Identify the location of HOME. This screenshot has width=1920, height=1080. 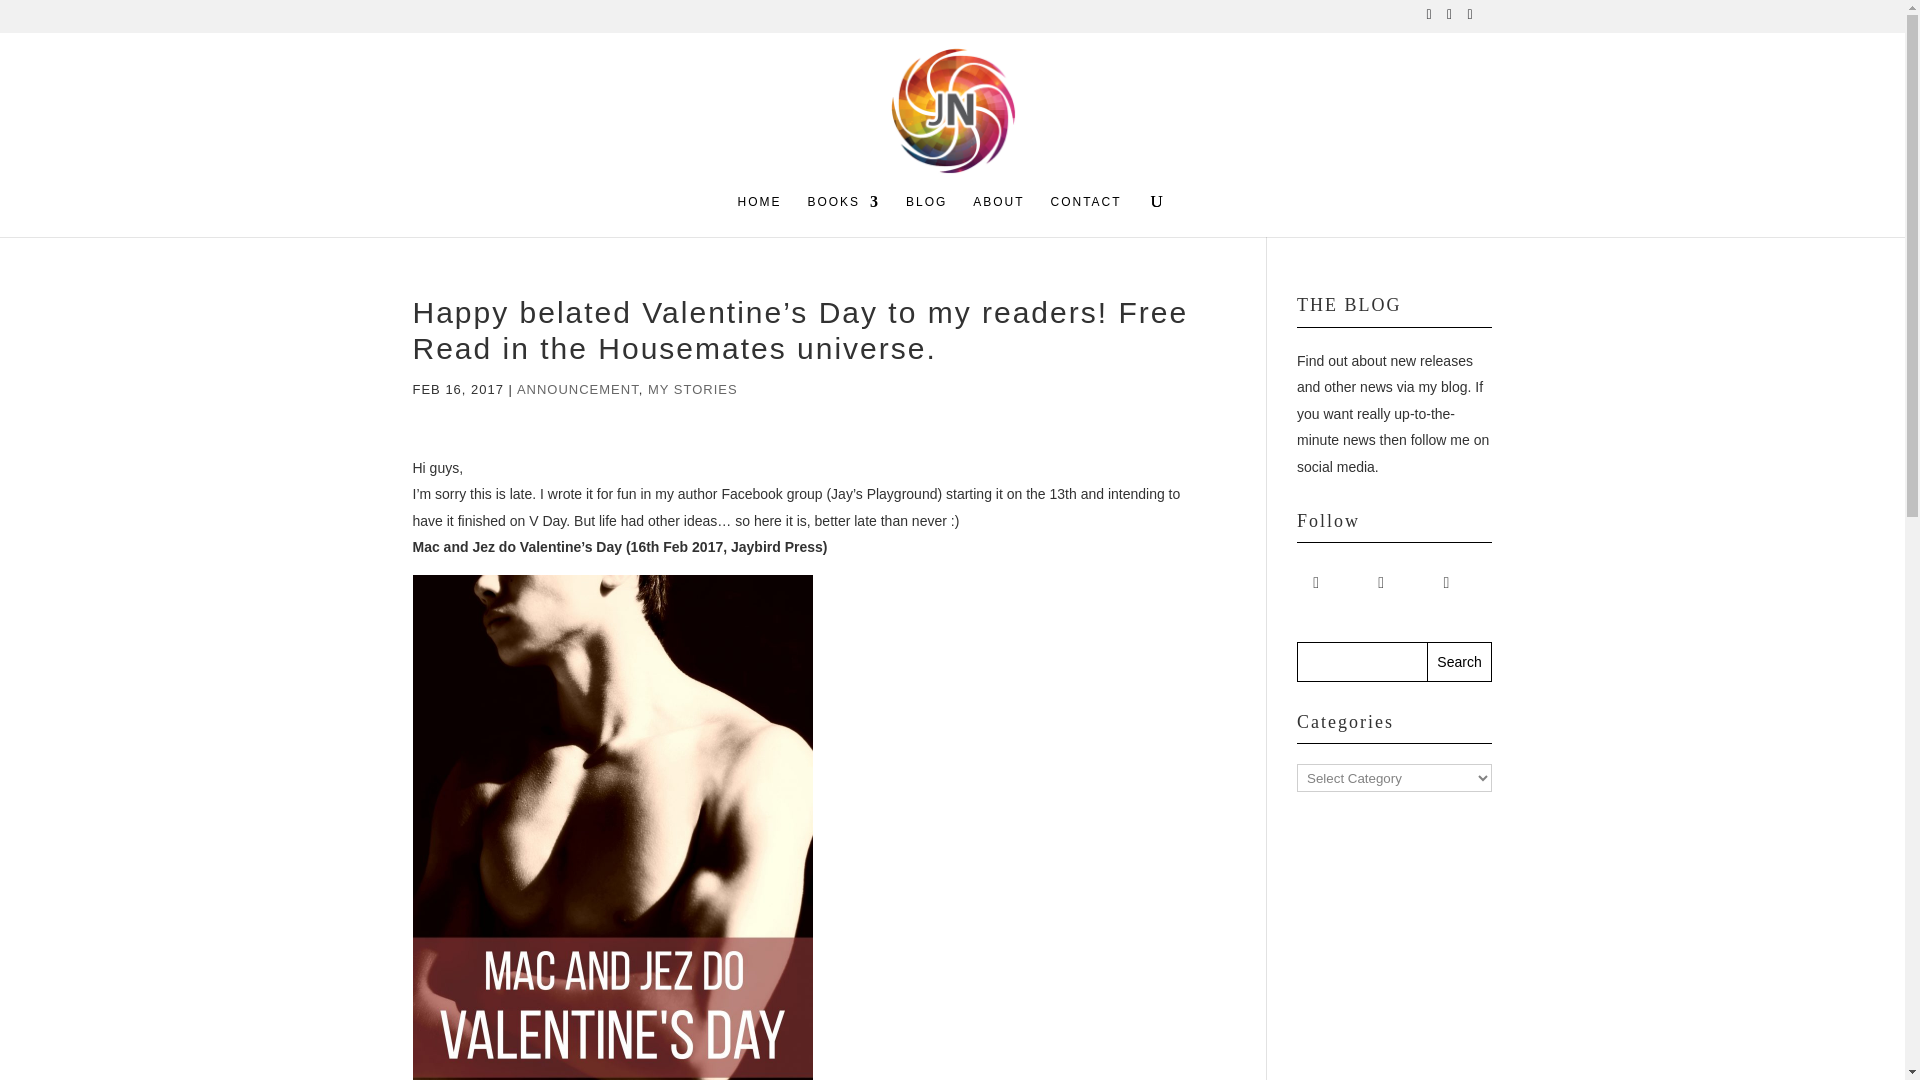
(759, 215).